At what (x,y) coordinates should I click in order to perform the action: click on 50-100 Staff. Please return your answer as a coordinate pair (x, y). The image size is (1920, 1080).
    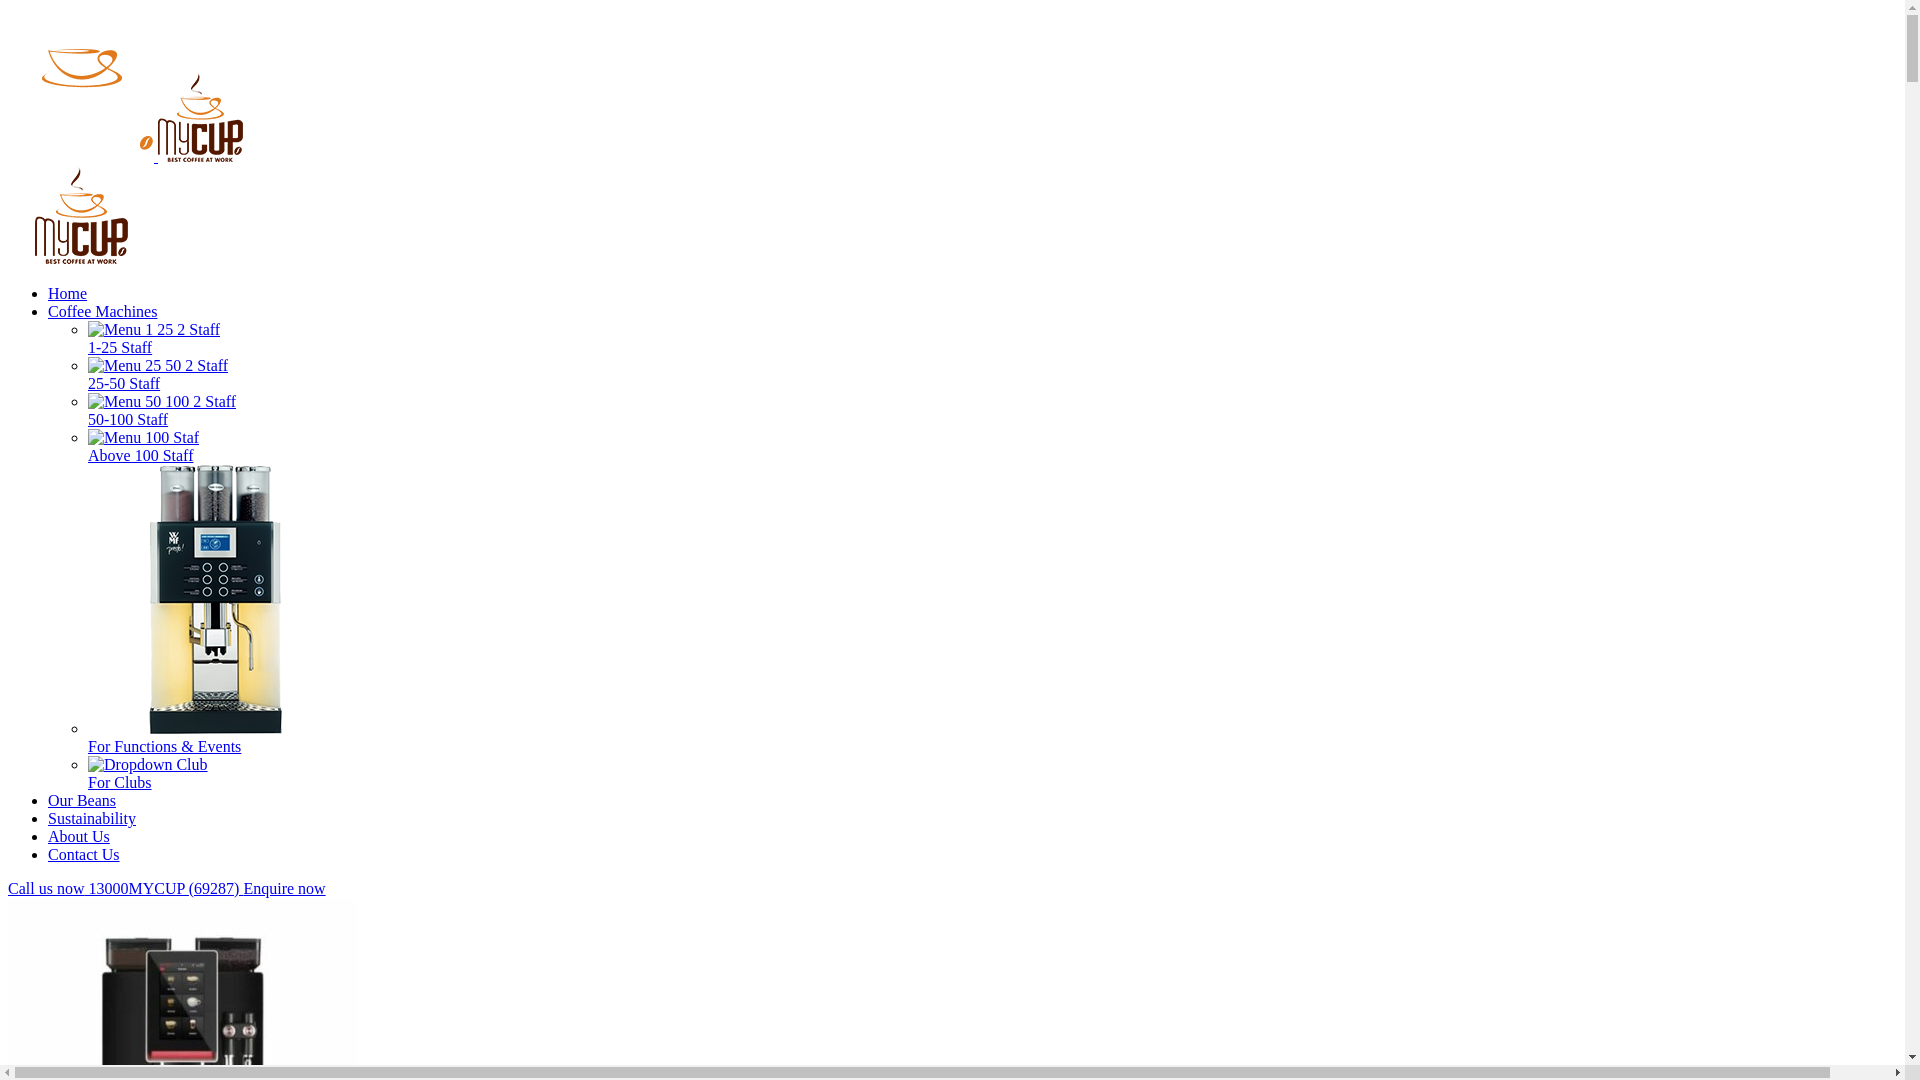
    Looking at the image, I should click on (992, 410).